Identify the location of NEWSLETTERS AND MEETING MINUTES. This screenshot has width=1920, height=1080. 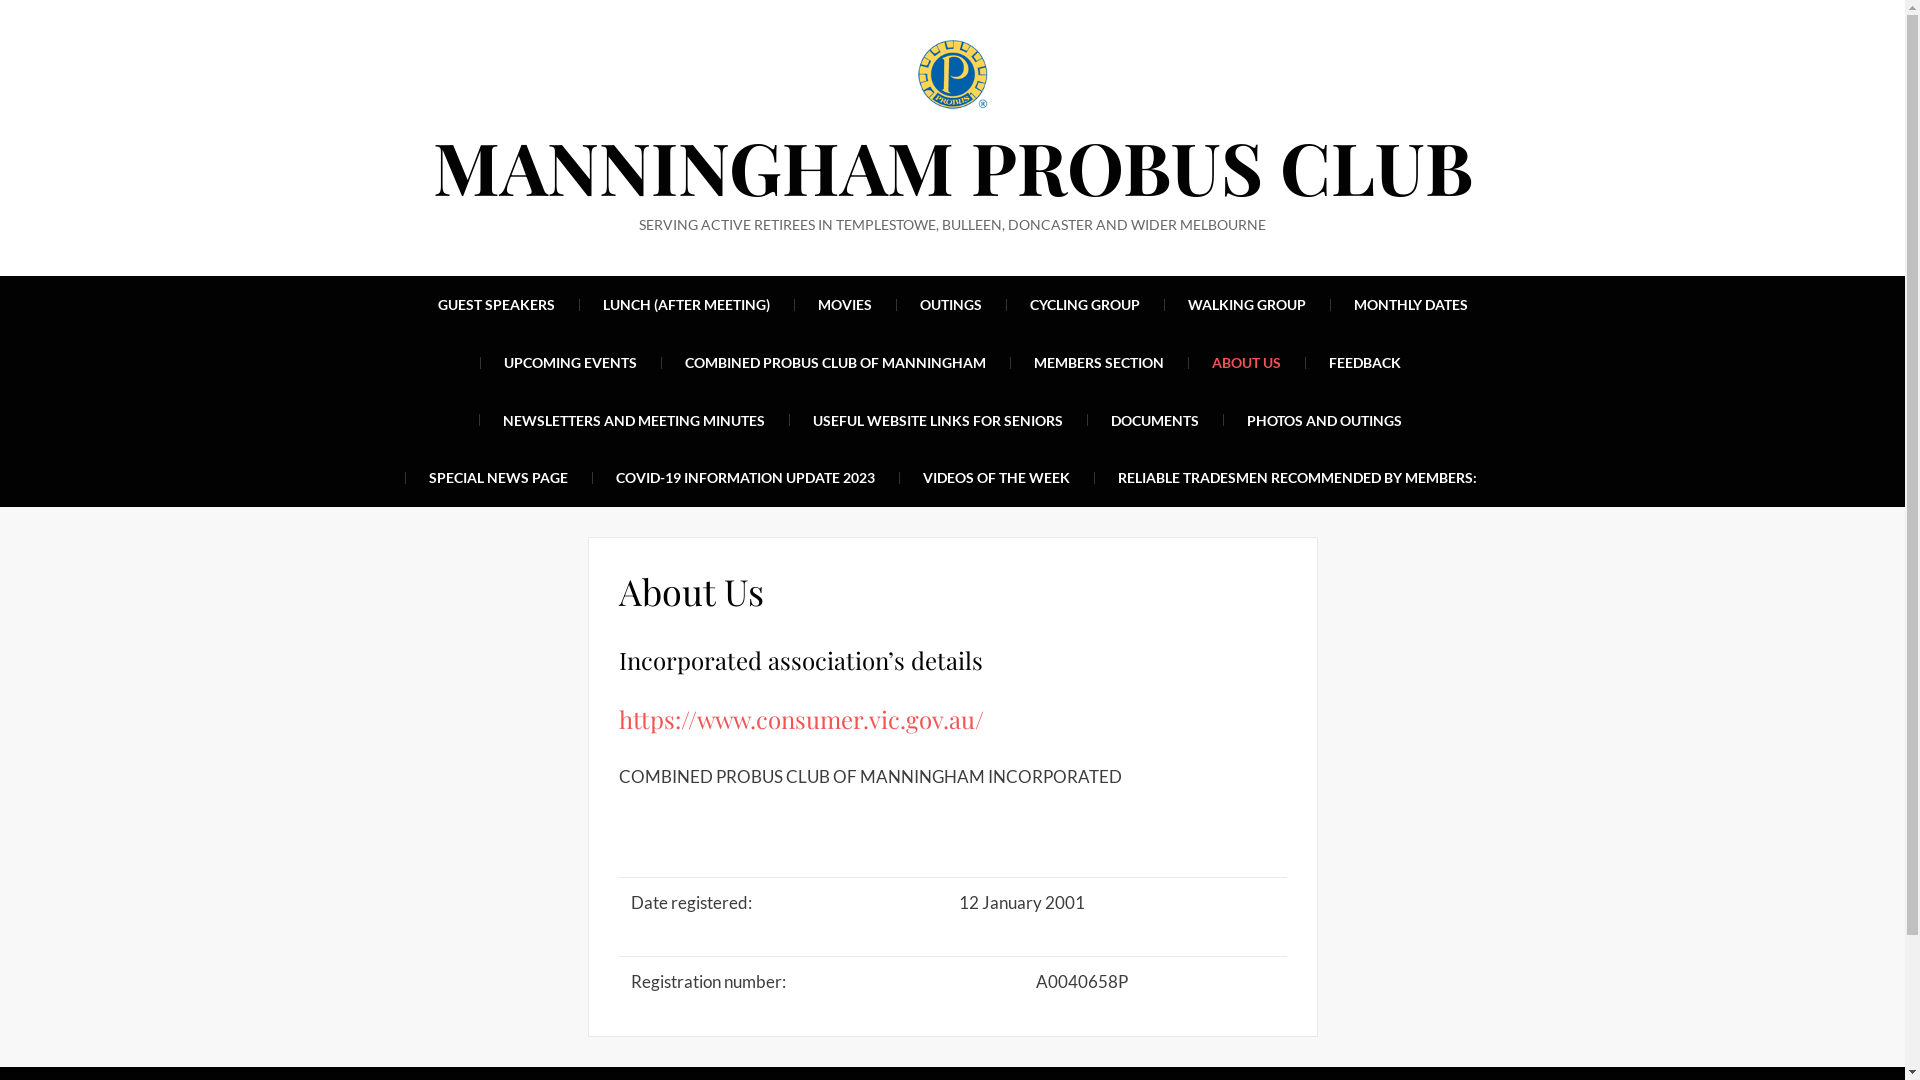
(634, 421).